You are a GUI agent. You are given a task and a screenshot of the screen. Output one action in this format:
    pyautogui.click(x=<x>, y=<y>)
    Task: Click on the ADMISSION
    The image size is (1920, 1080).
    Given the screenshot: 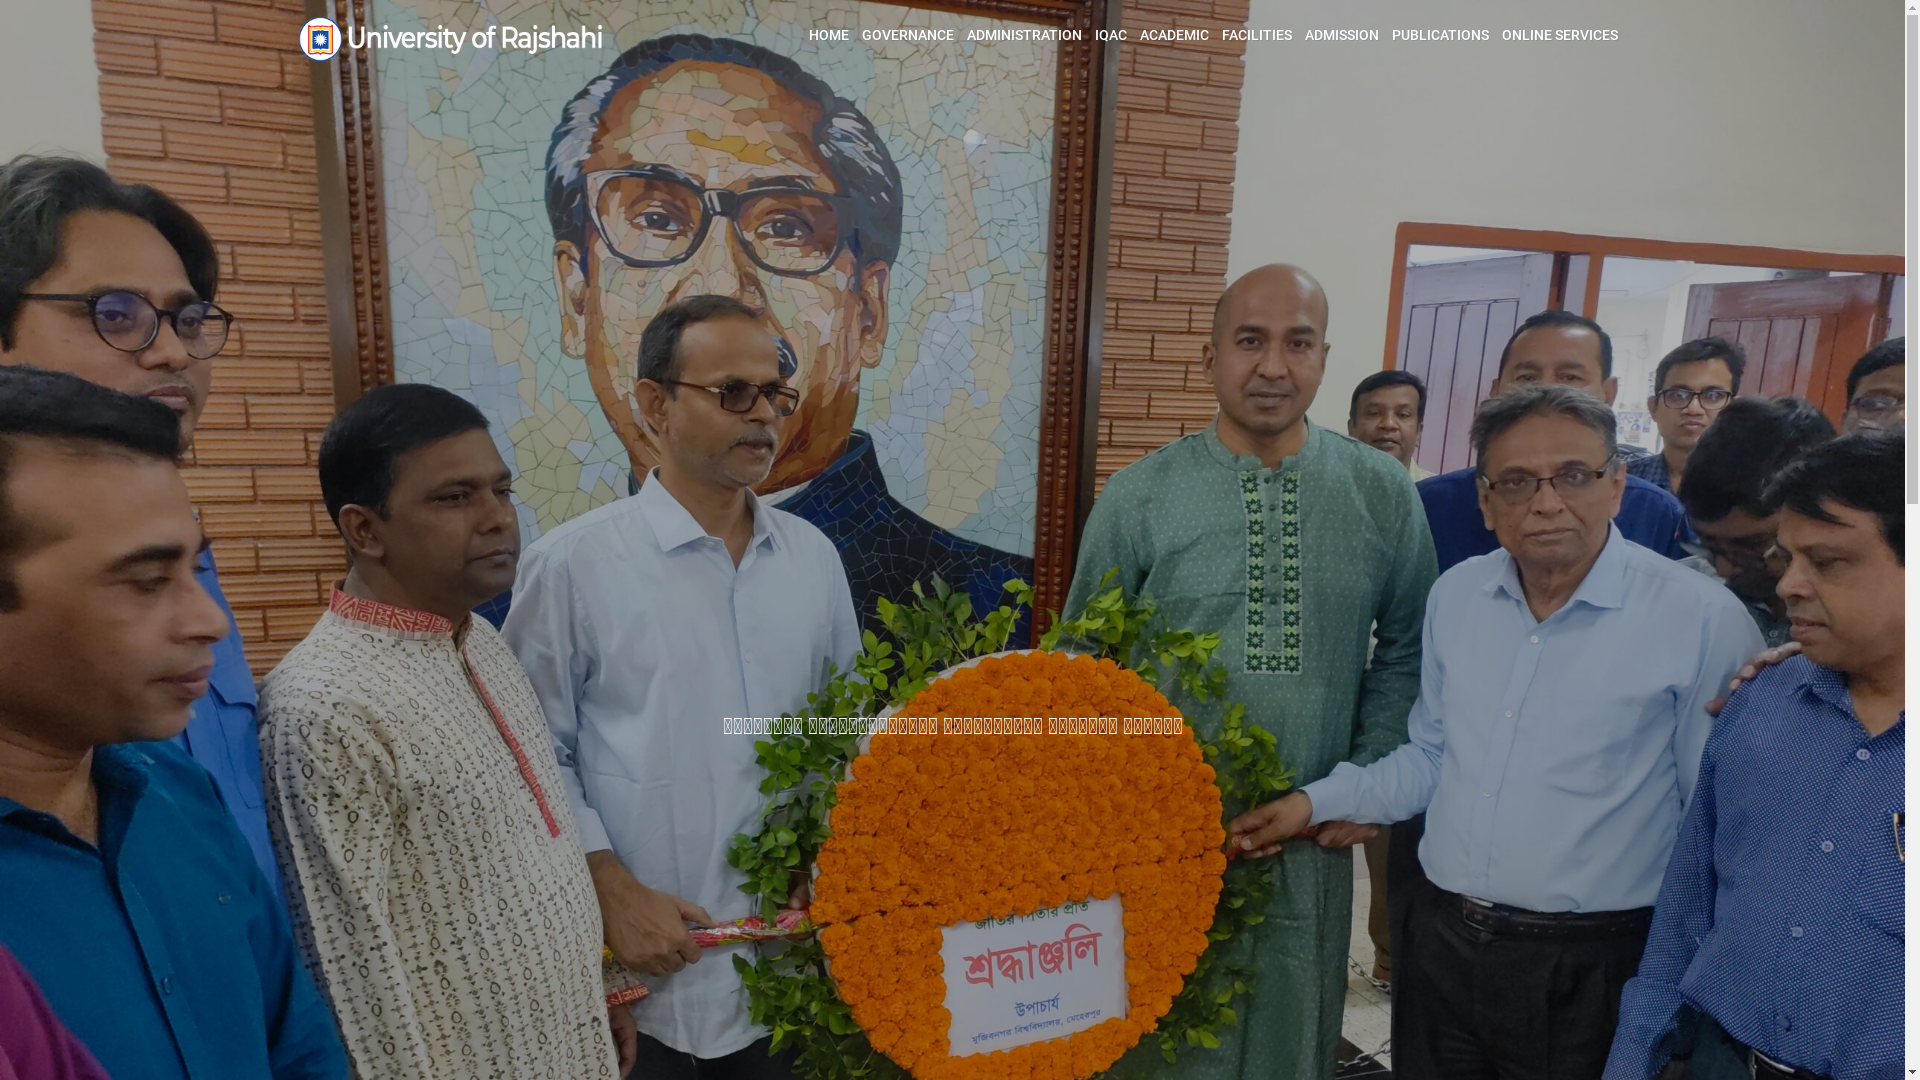 What is the action you would take?
    pyautogui.click(x=1342, y=36)
    